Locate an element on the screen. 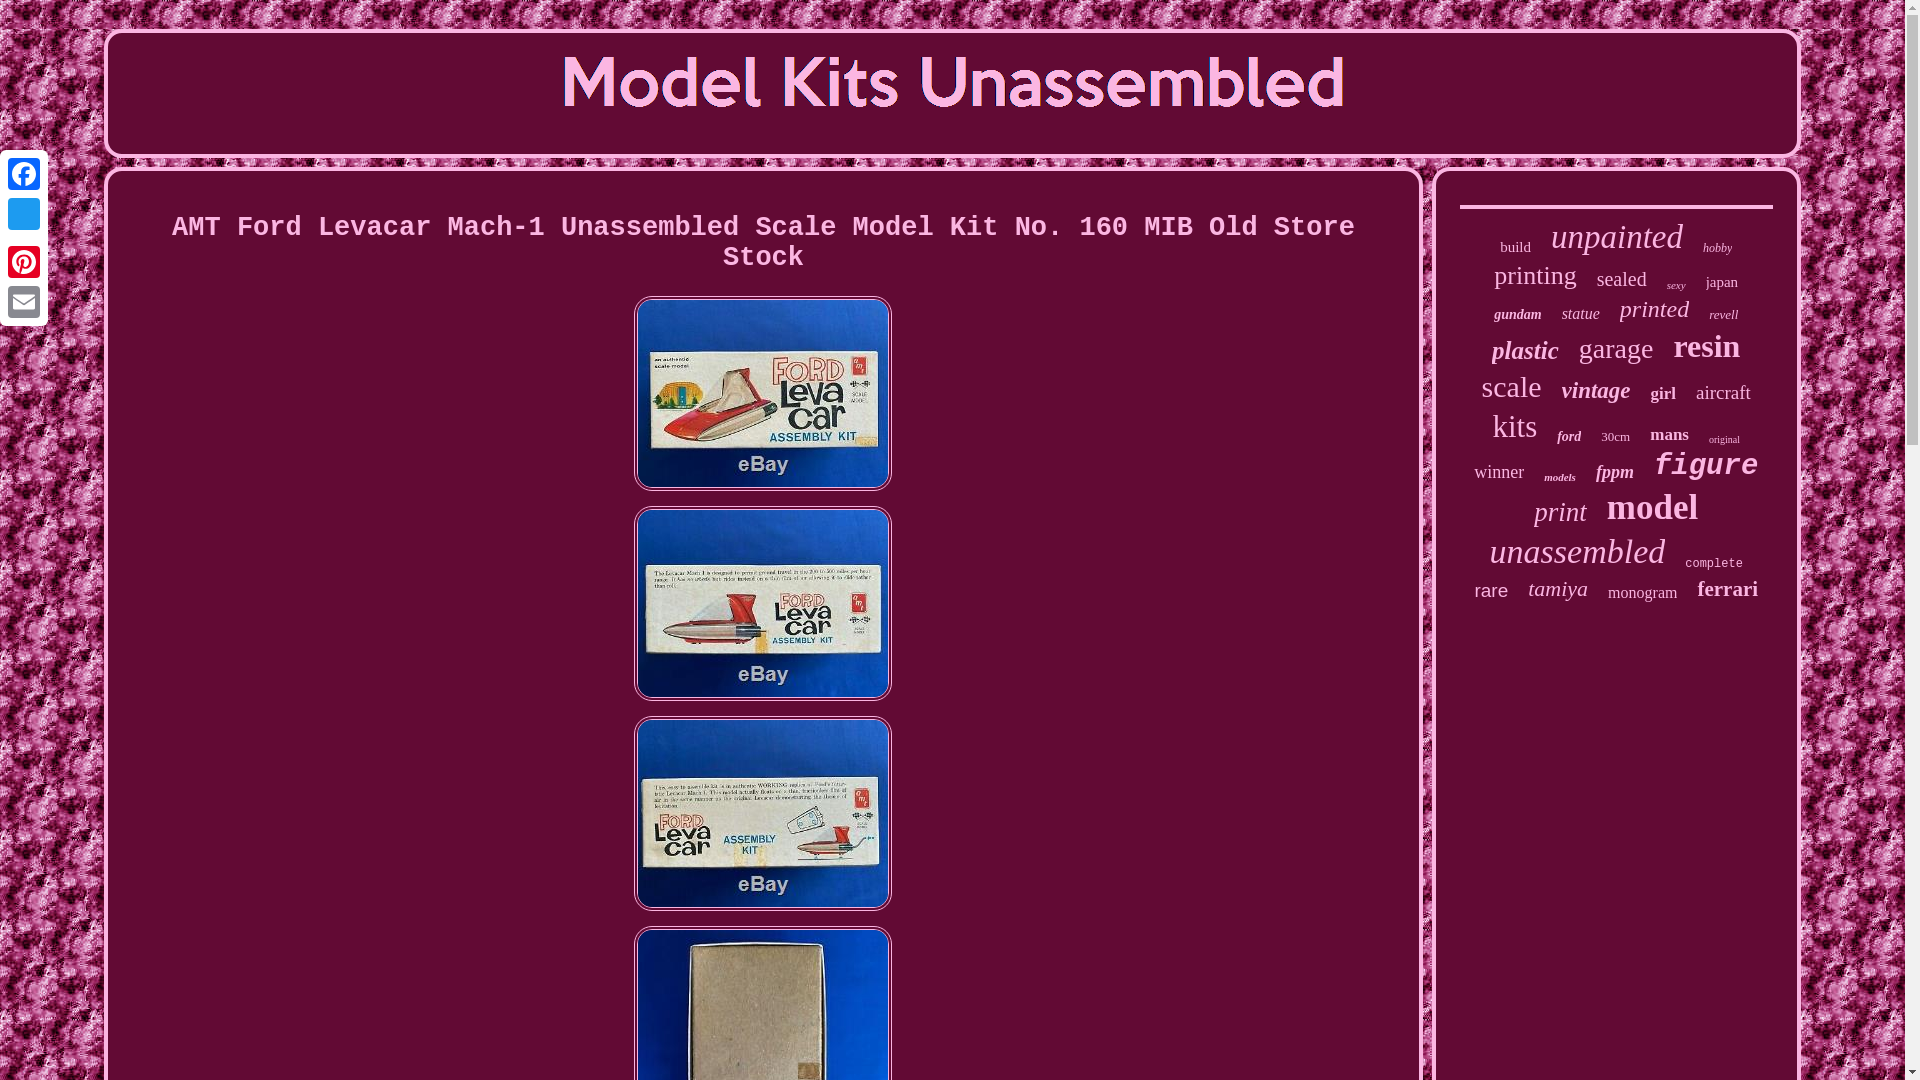  vintage is located at coordinates (1596, 390).